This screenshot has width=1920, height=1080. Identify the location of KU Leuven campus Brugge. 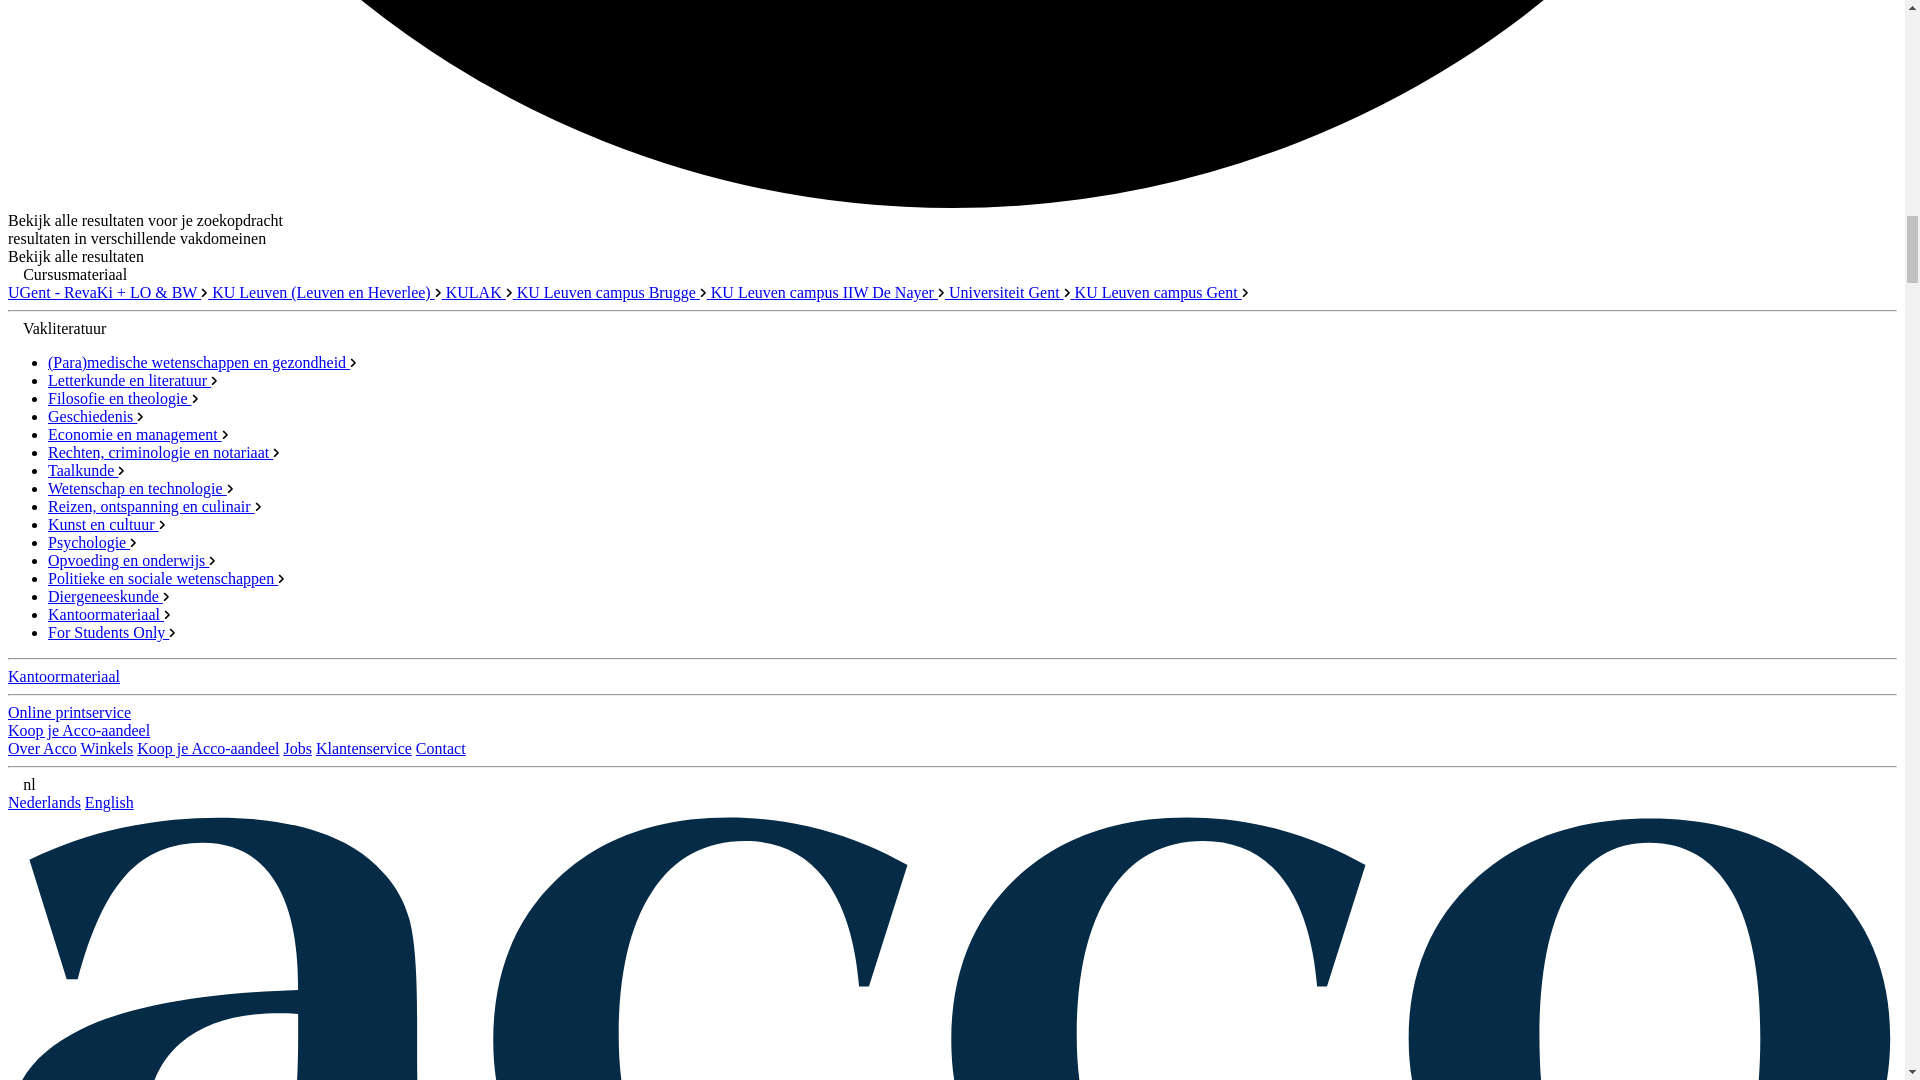
(613, 292).